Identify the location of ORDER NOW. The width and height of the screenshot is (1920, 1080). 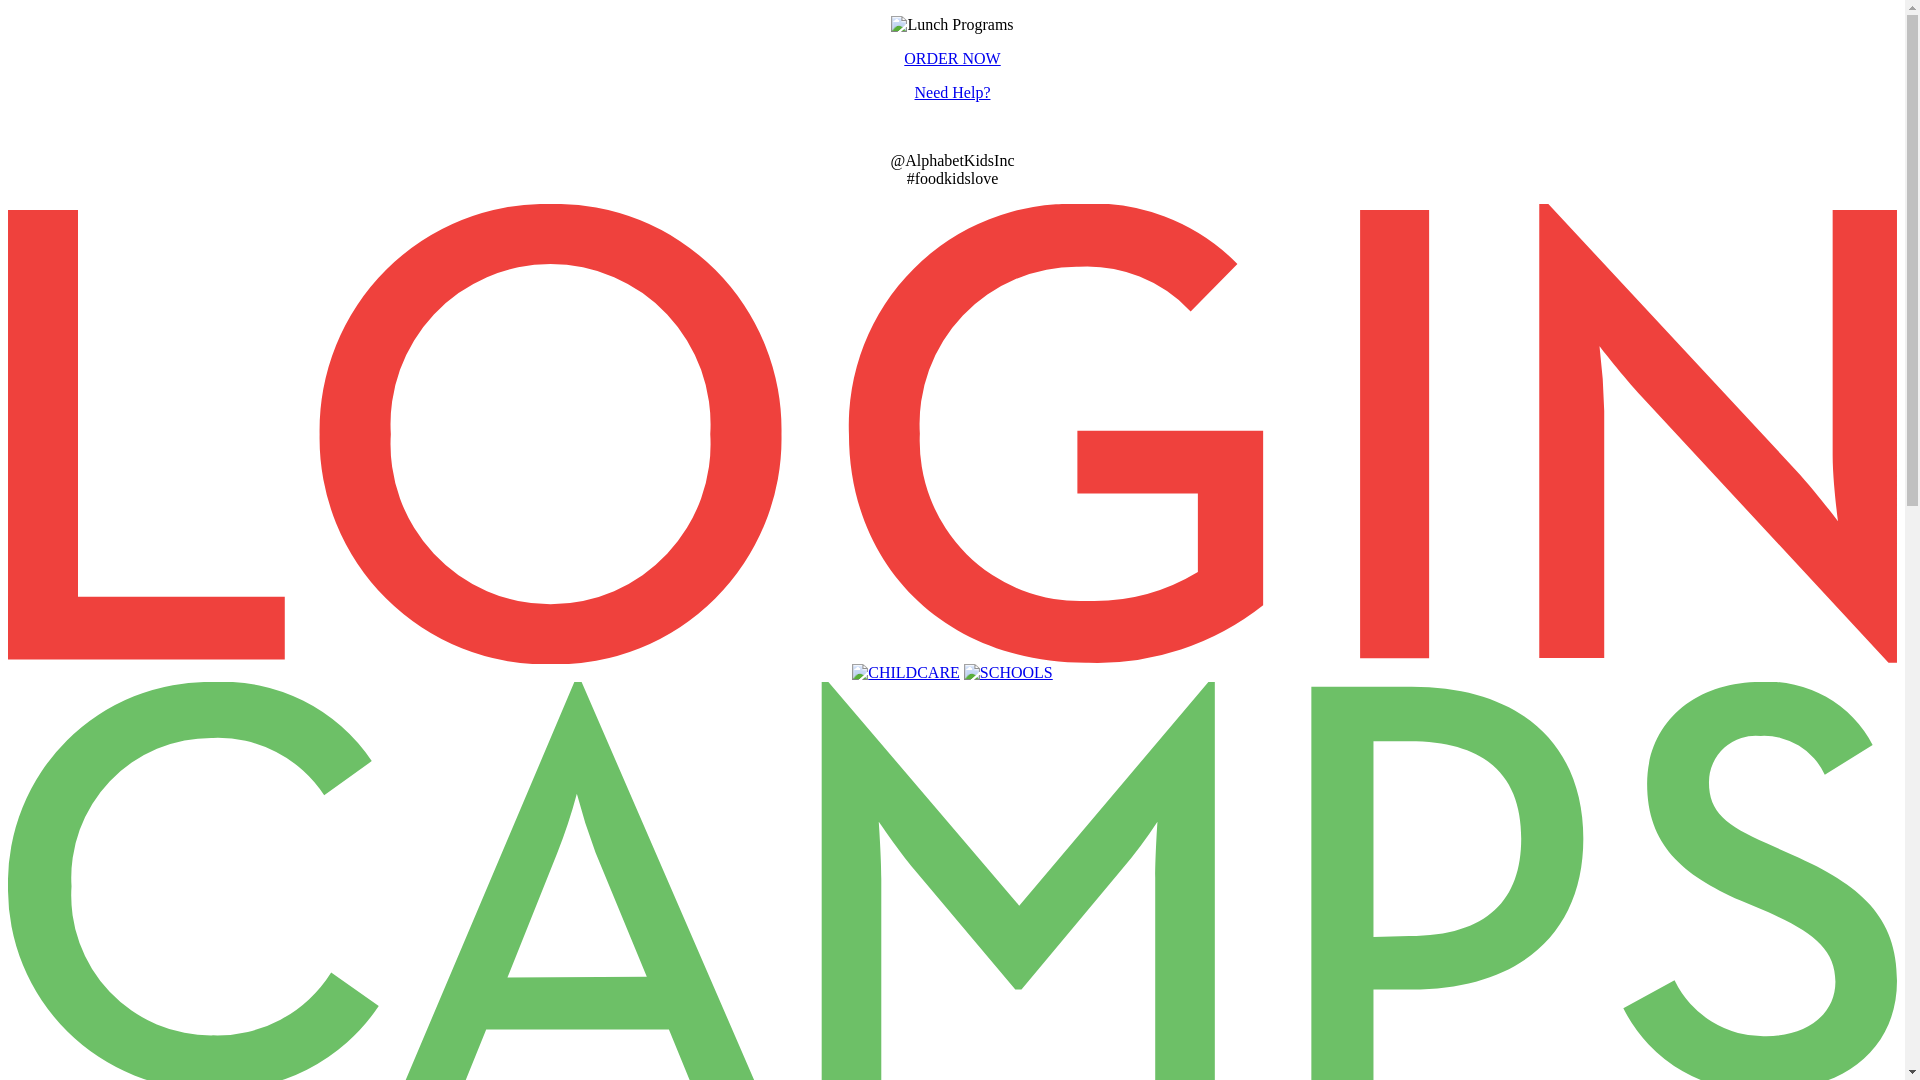
(952, 58).